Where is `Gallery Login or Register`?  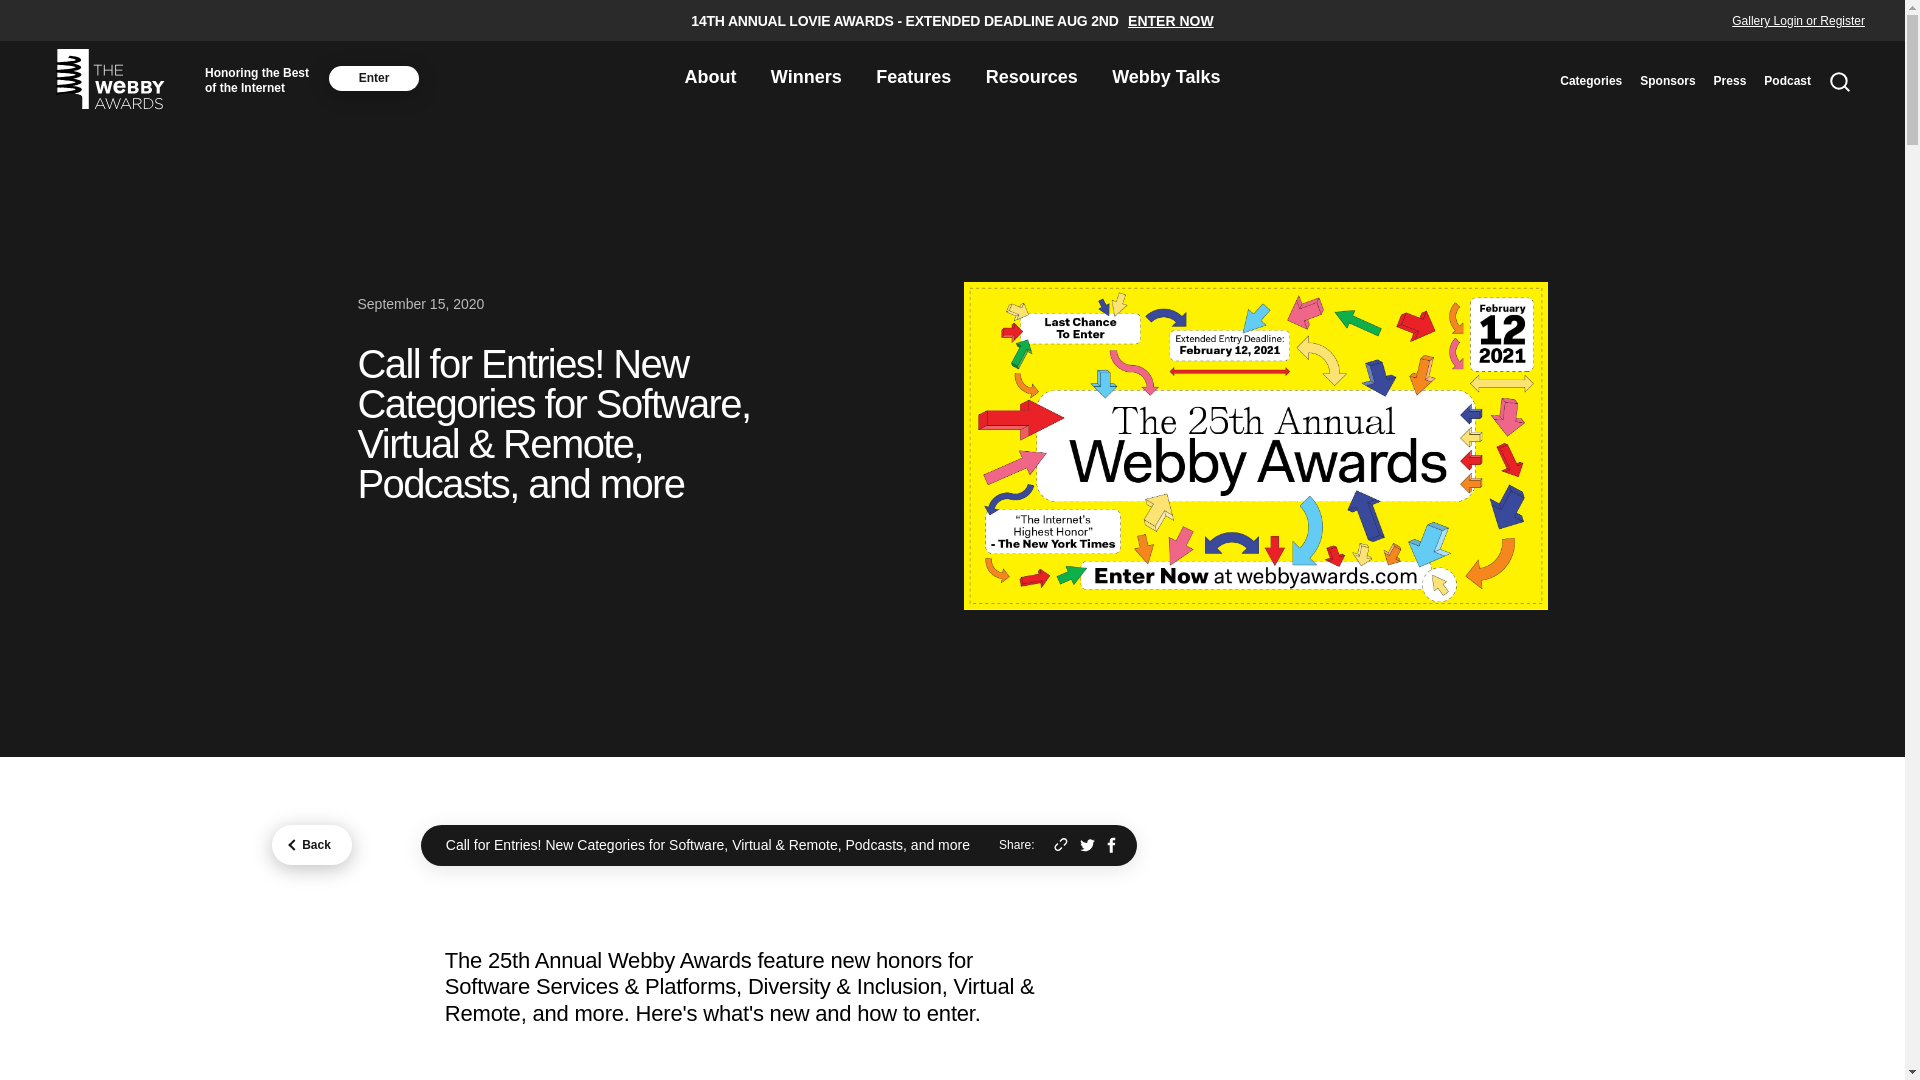
Gallery Login or Register is located at coordinates (1798, 21).